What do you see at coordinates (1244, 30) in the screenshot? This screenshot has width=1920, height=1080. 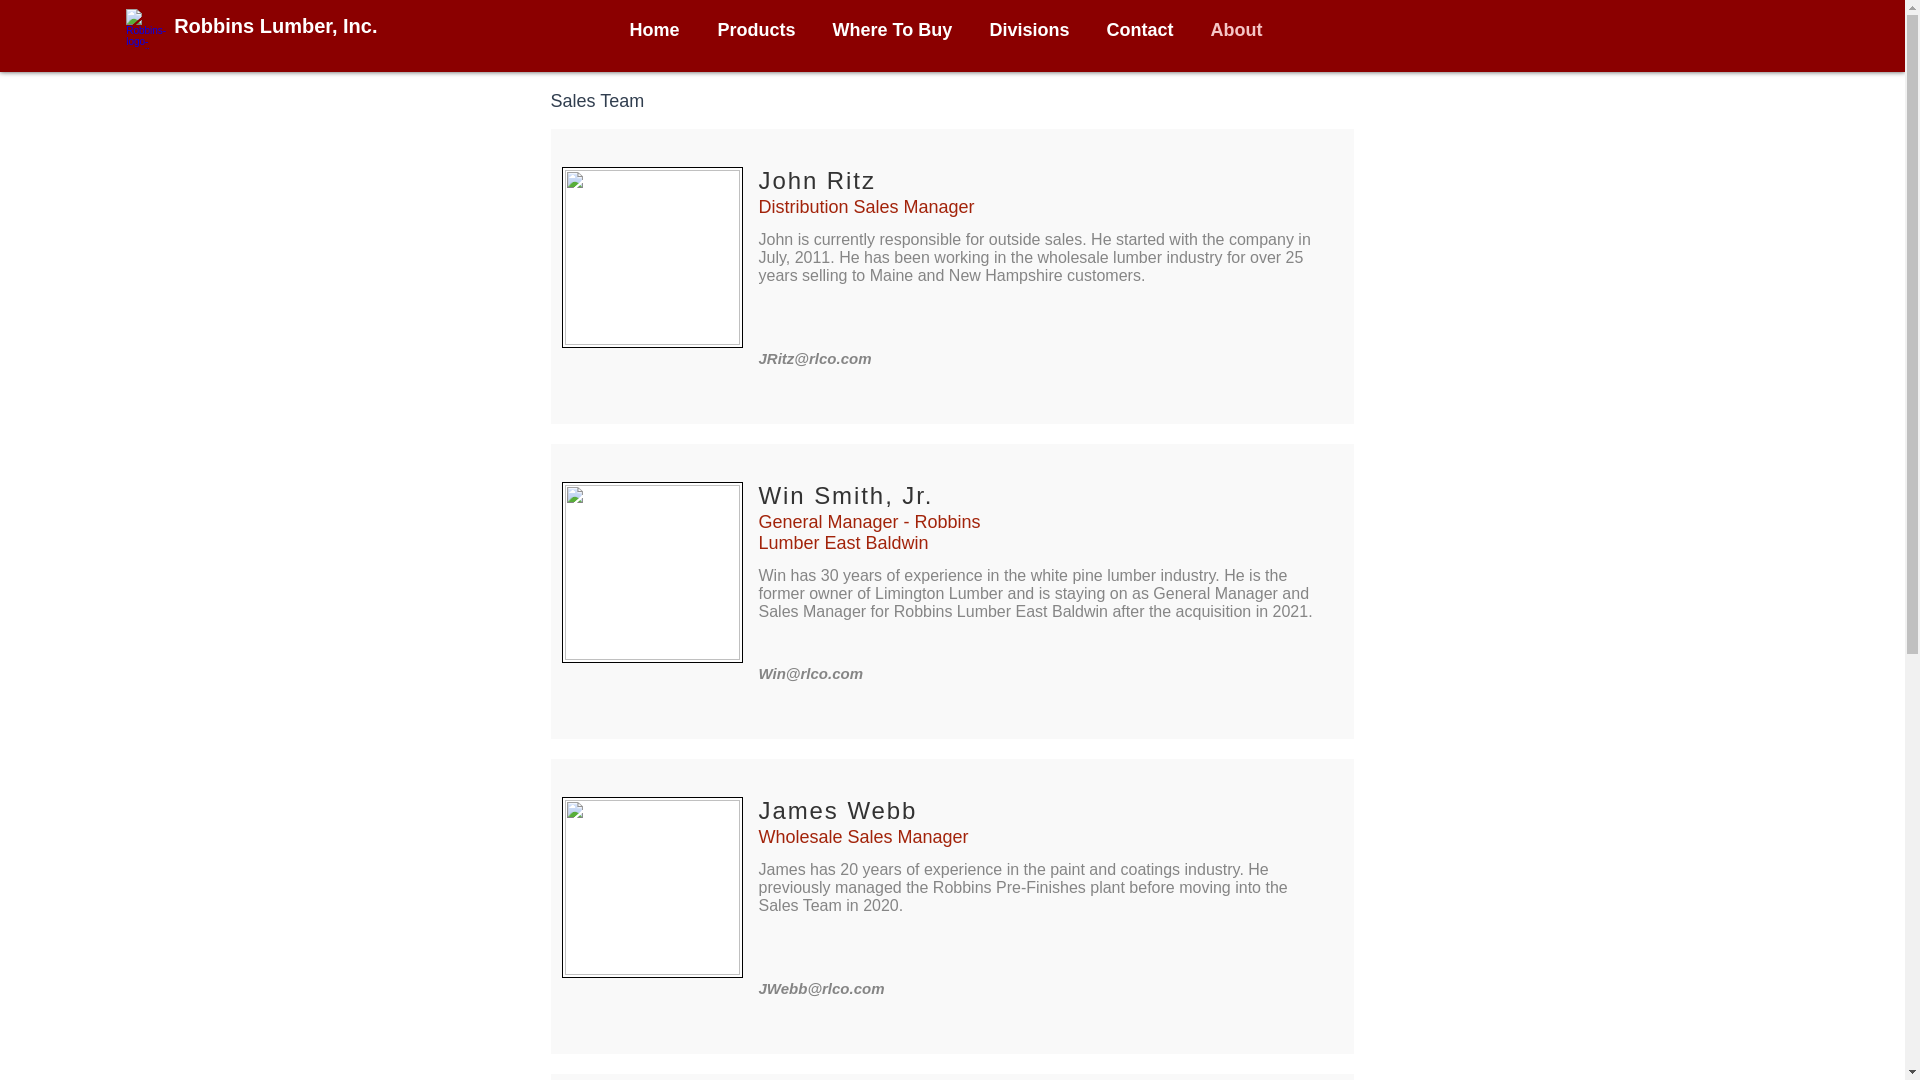 I see `About` at bounding box center [1244, 30].